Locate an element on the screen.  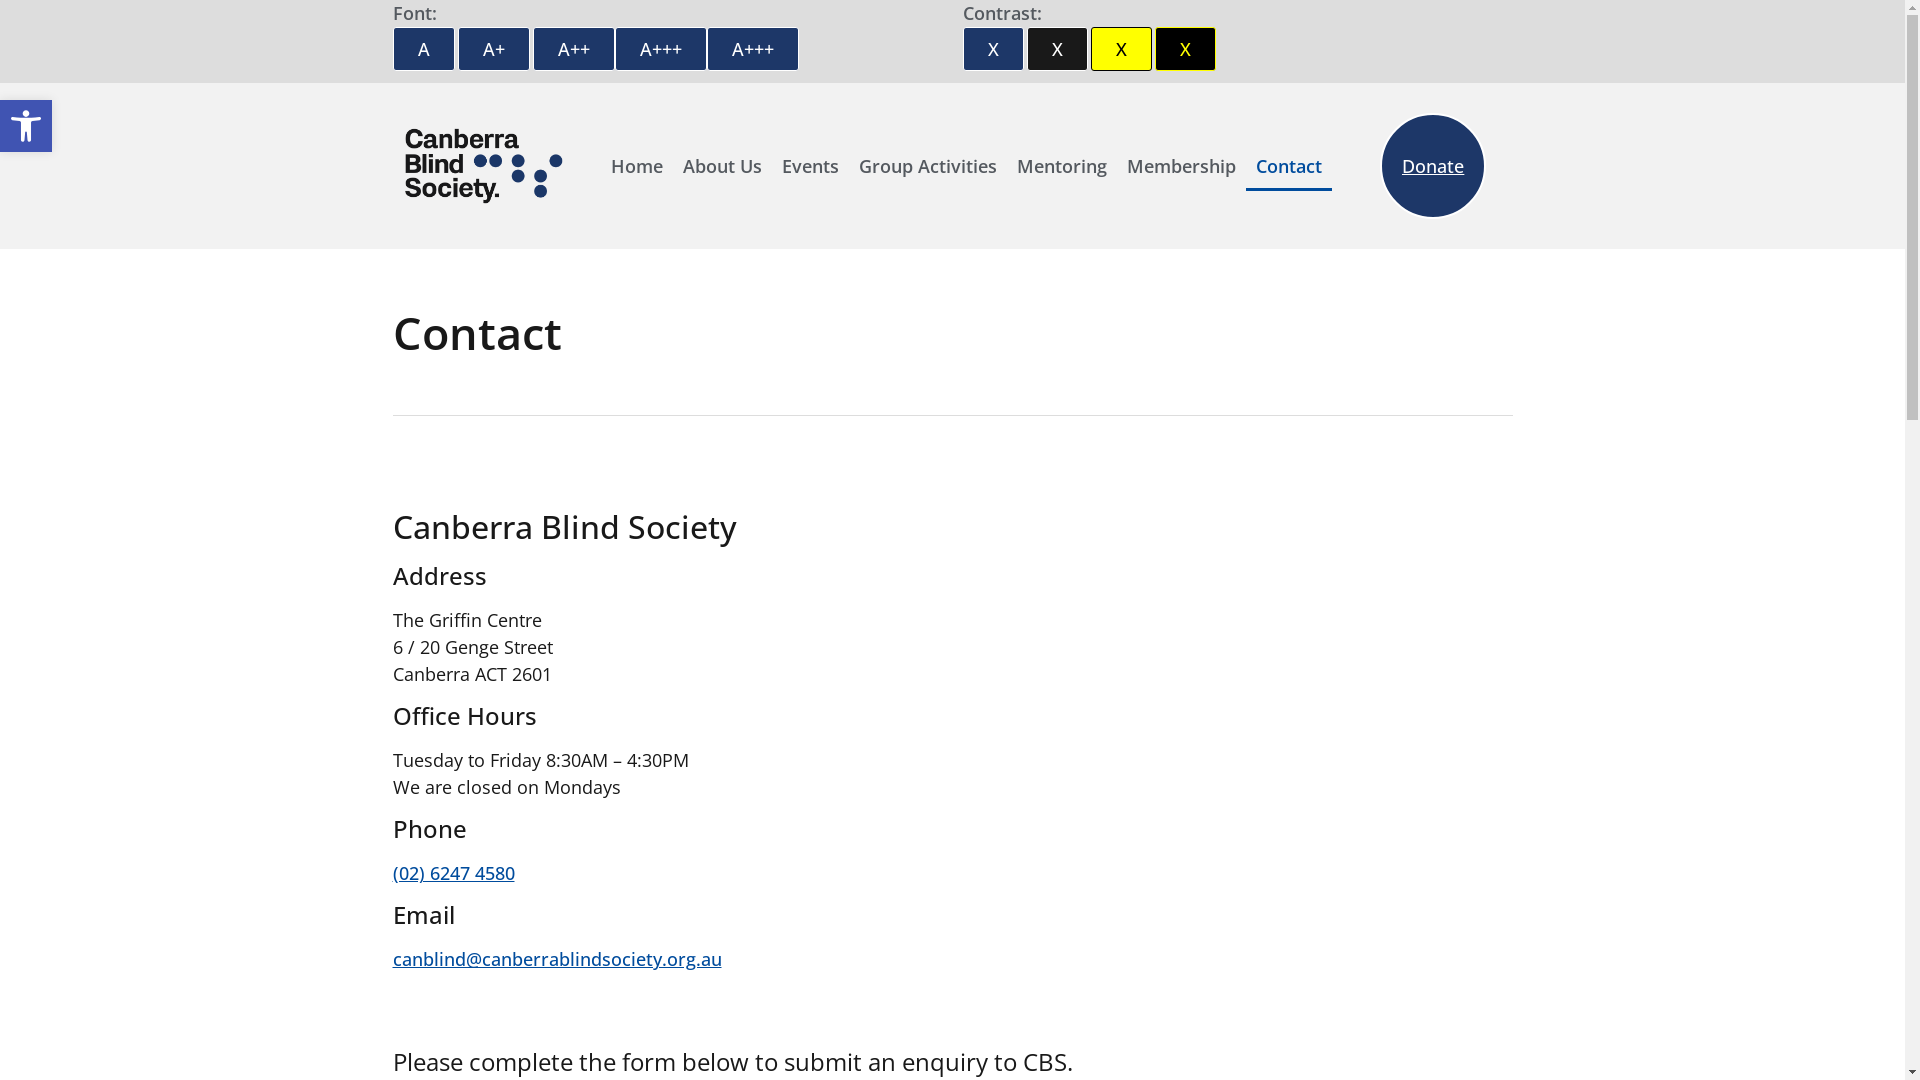
A is located at coordinates (423, 49).